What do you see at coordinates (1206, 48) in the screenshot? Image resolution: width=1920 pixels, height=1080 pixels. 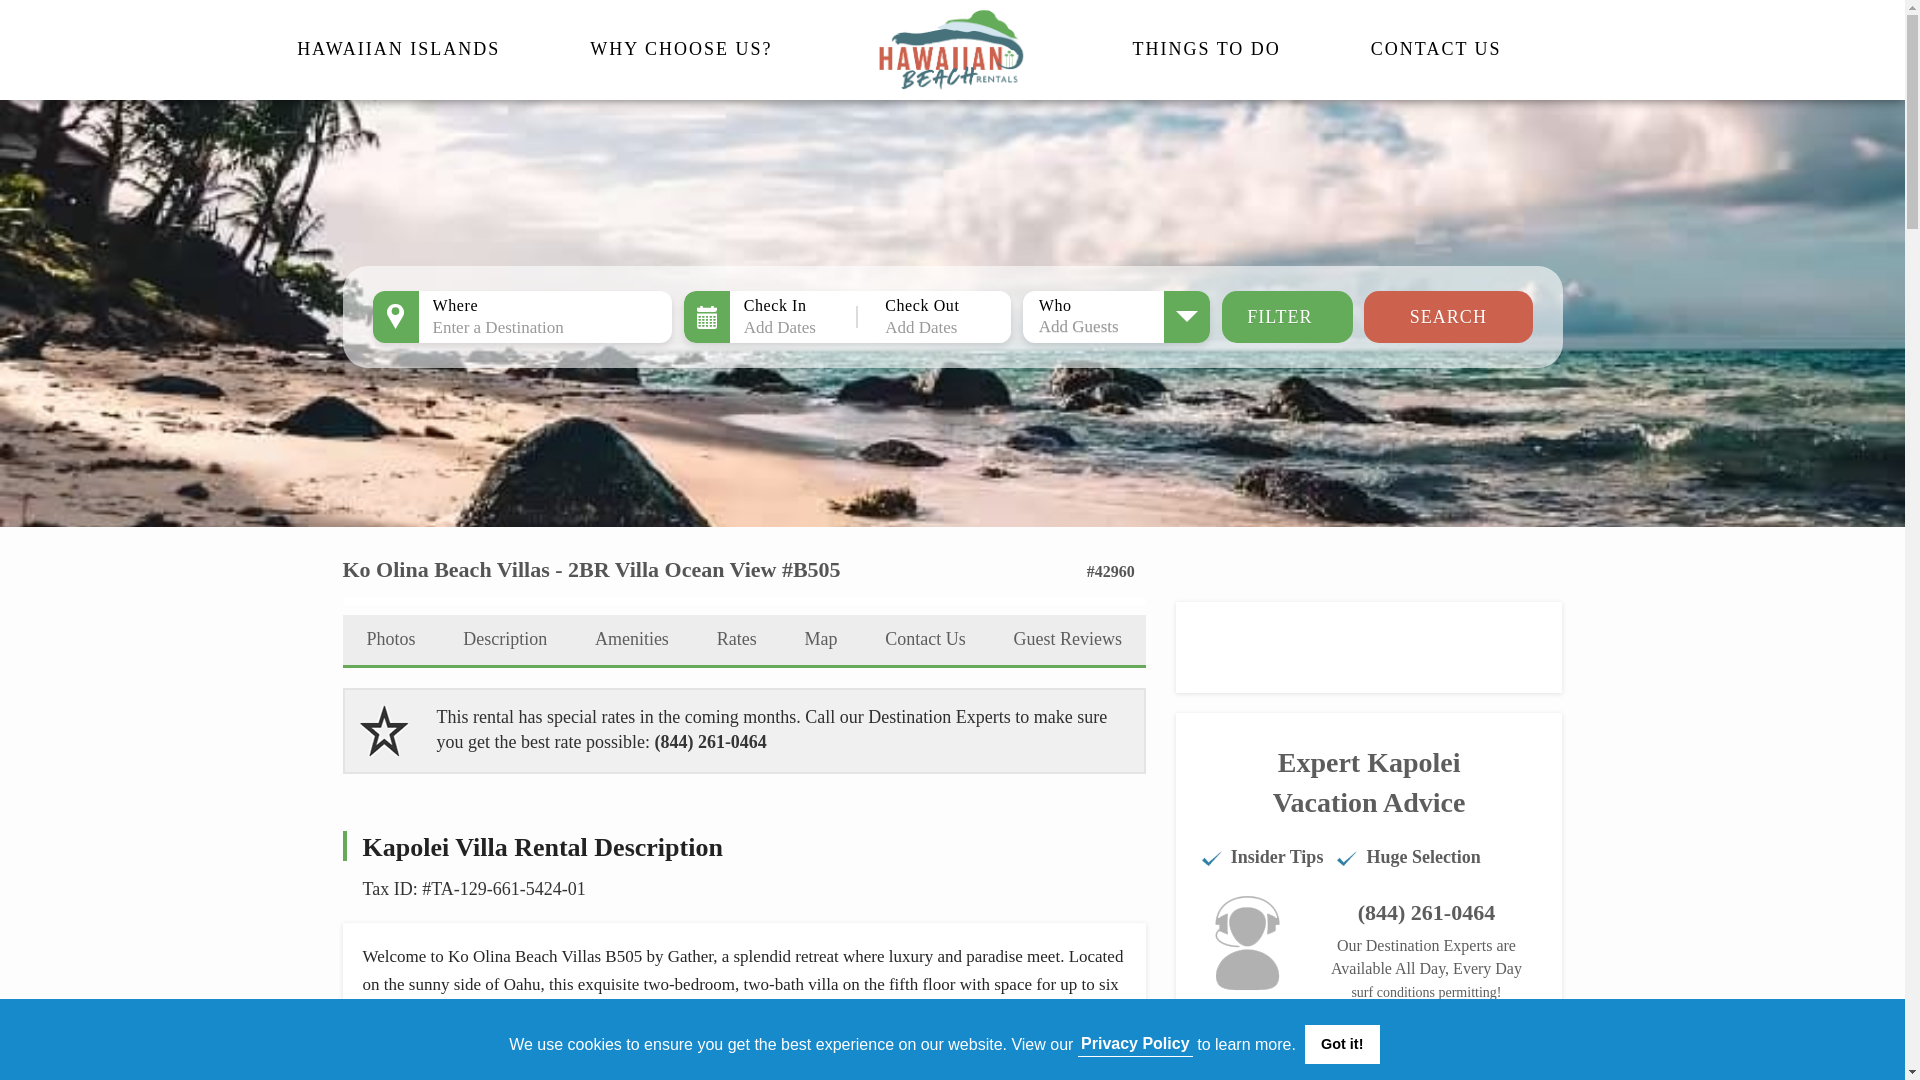 I see `Hawaii Things To Do` at bounding box center [1206, 48].